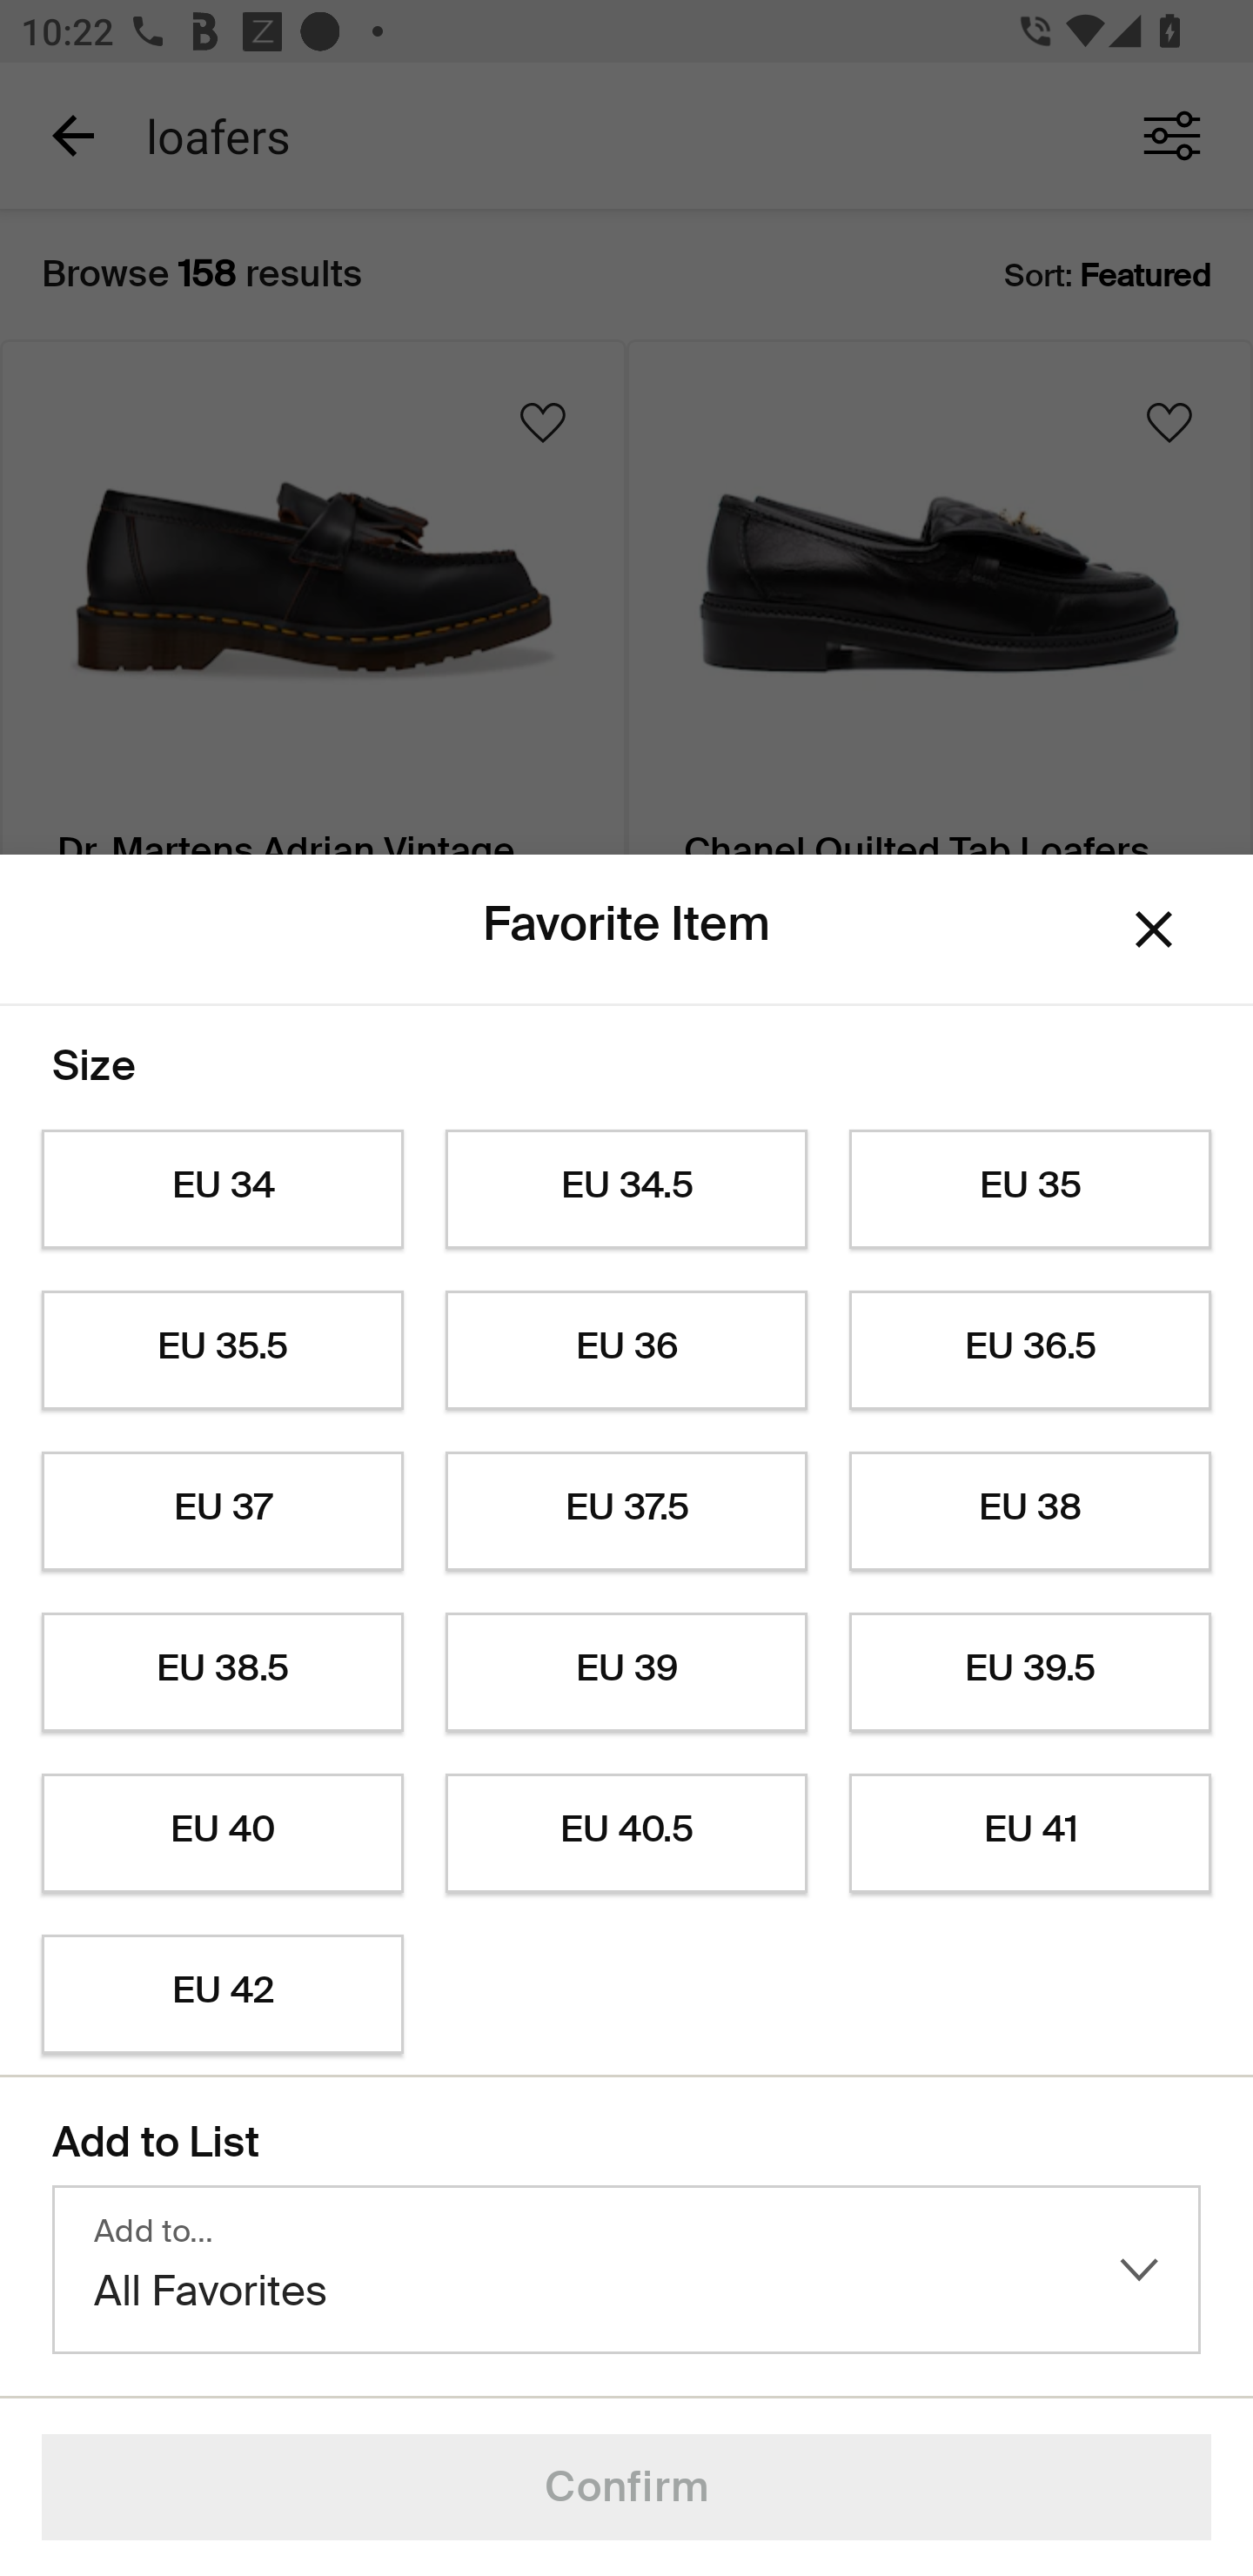 The width and height of the screenshot is (1253, 2576). Describe the element at coordinates (626, 1834) in the screenshot. I see `EU 40.5` at that location.